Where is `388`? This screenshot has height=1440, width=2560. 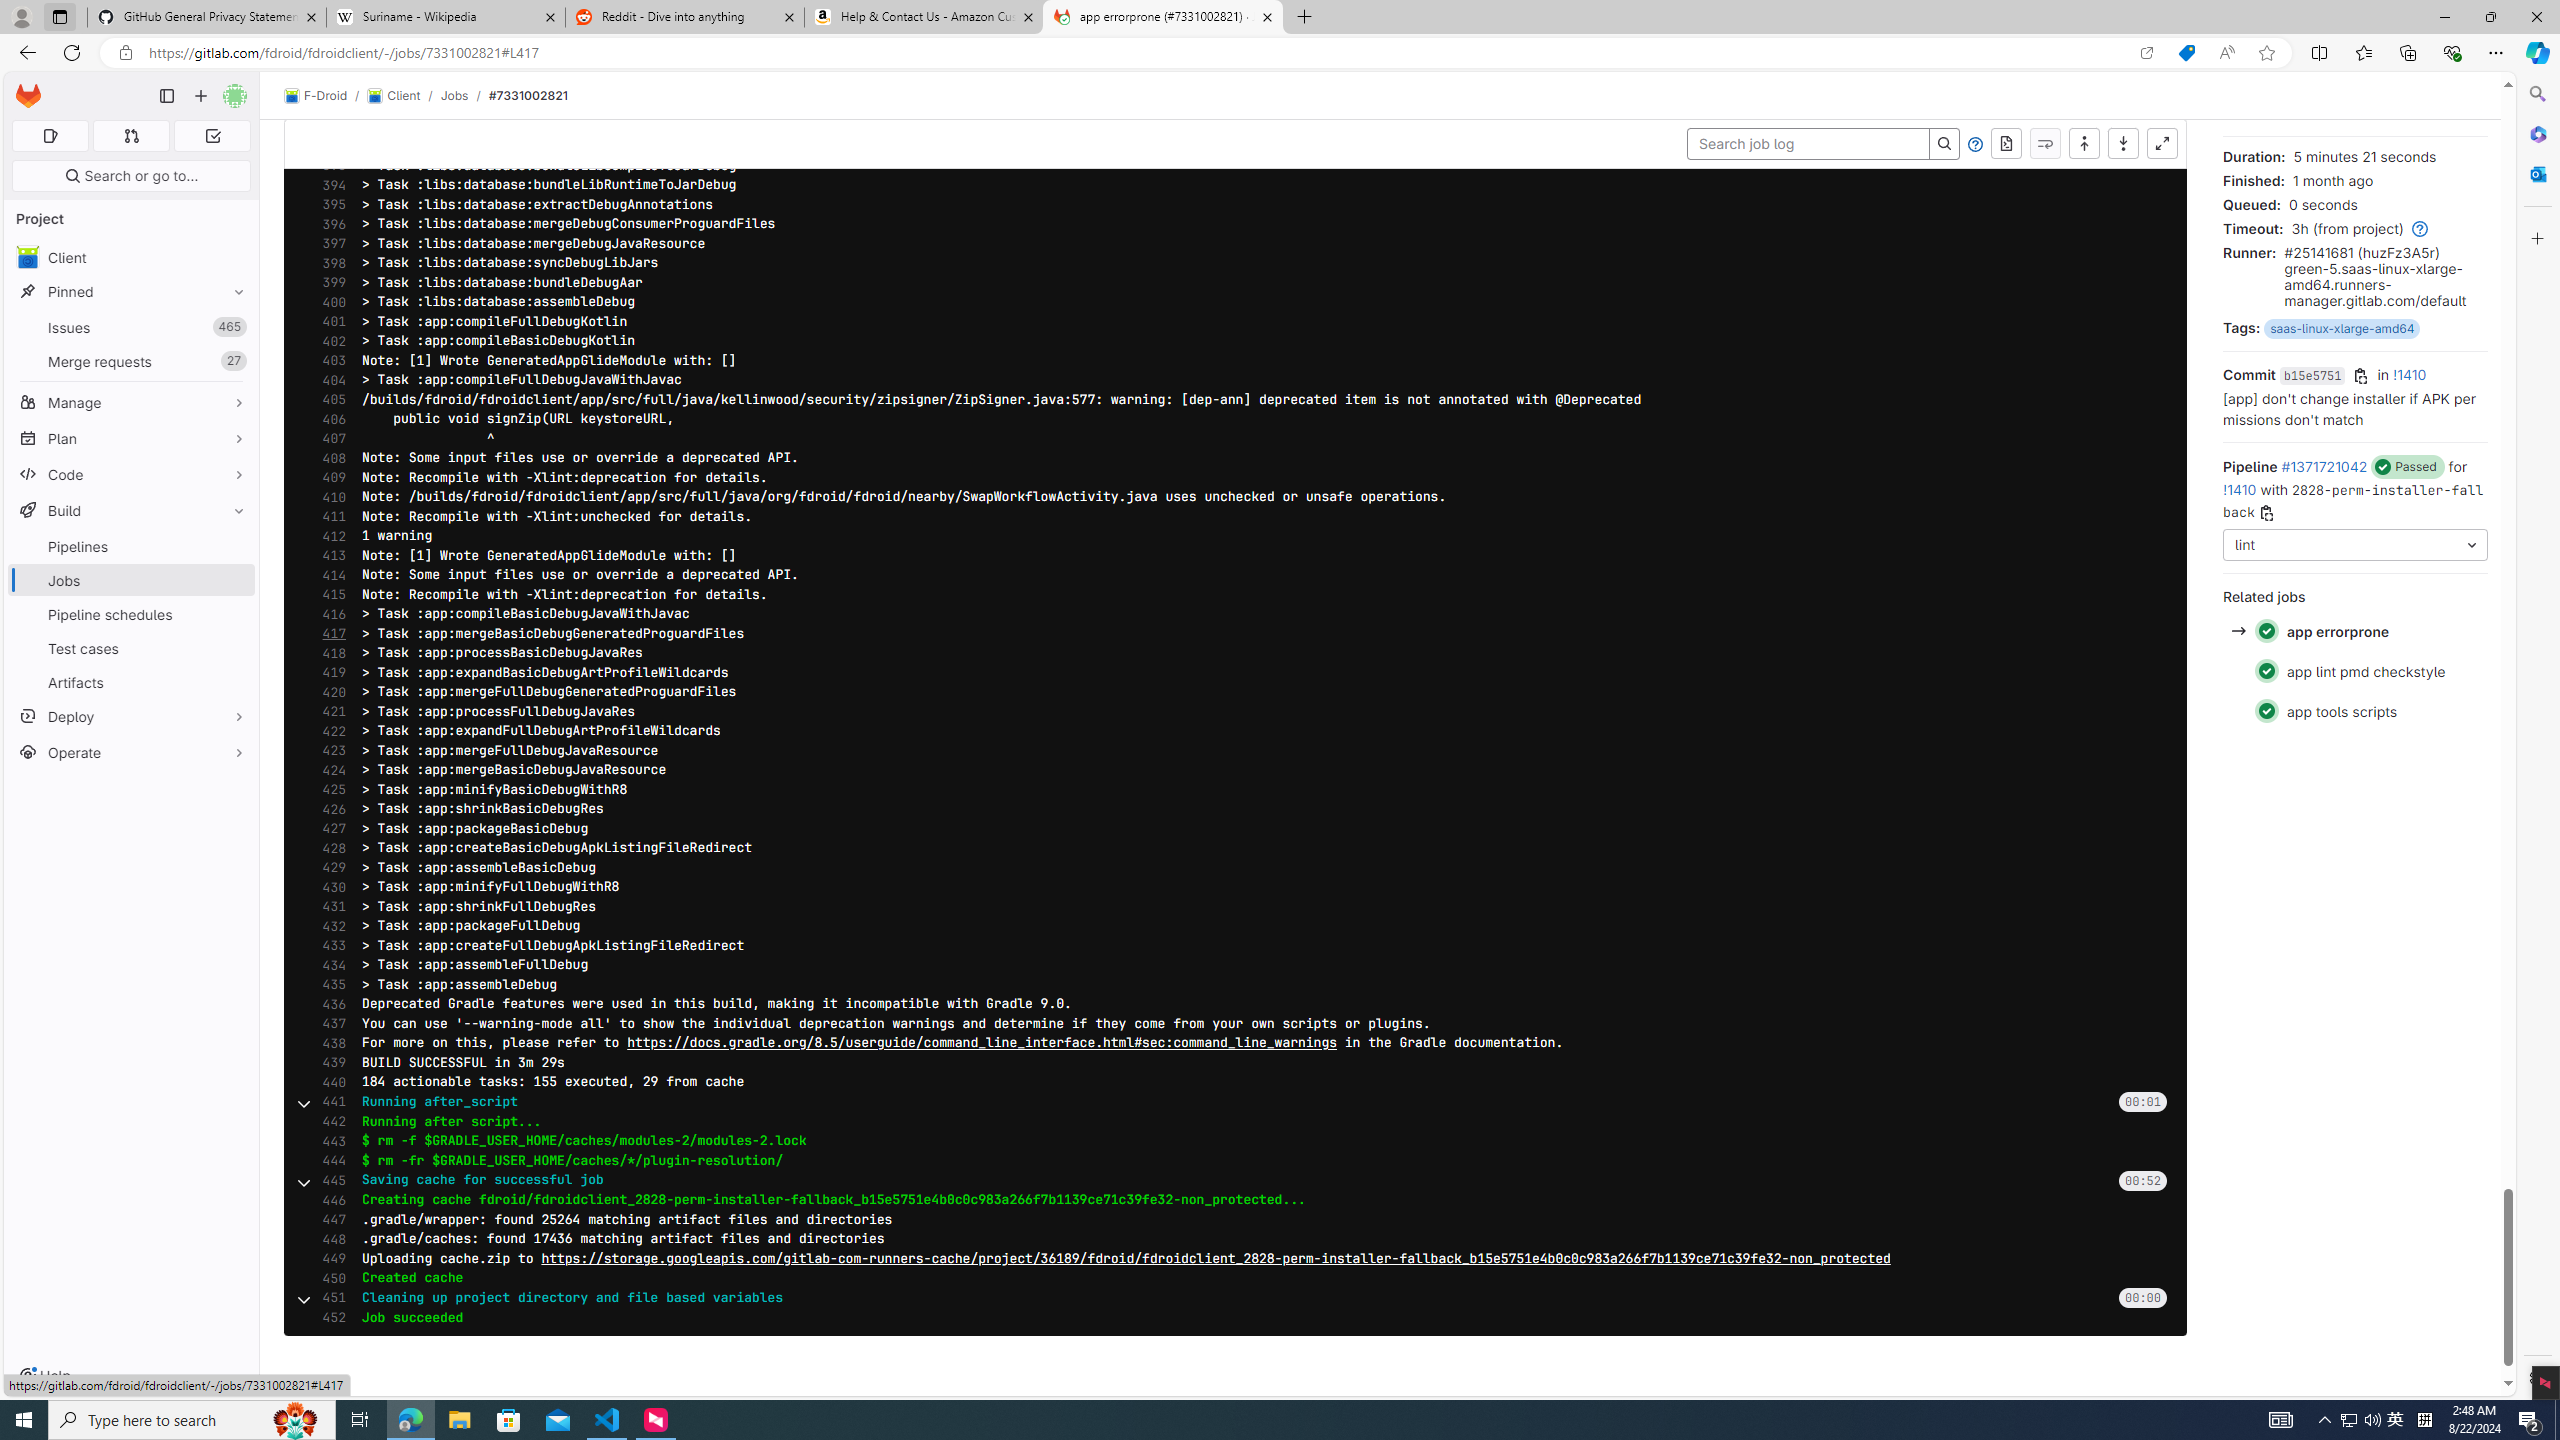
388 is located at coordinates (328, 68).